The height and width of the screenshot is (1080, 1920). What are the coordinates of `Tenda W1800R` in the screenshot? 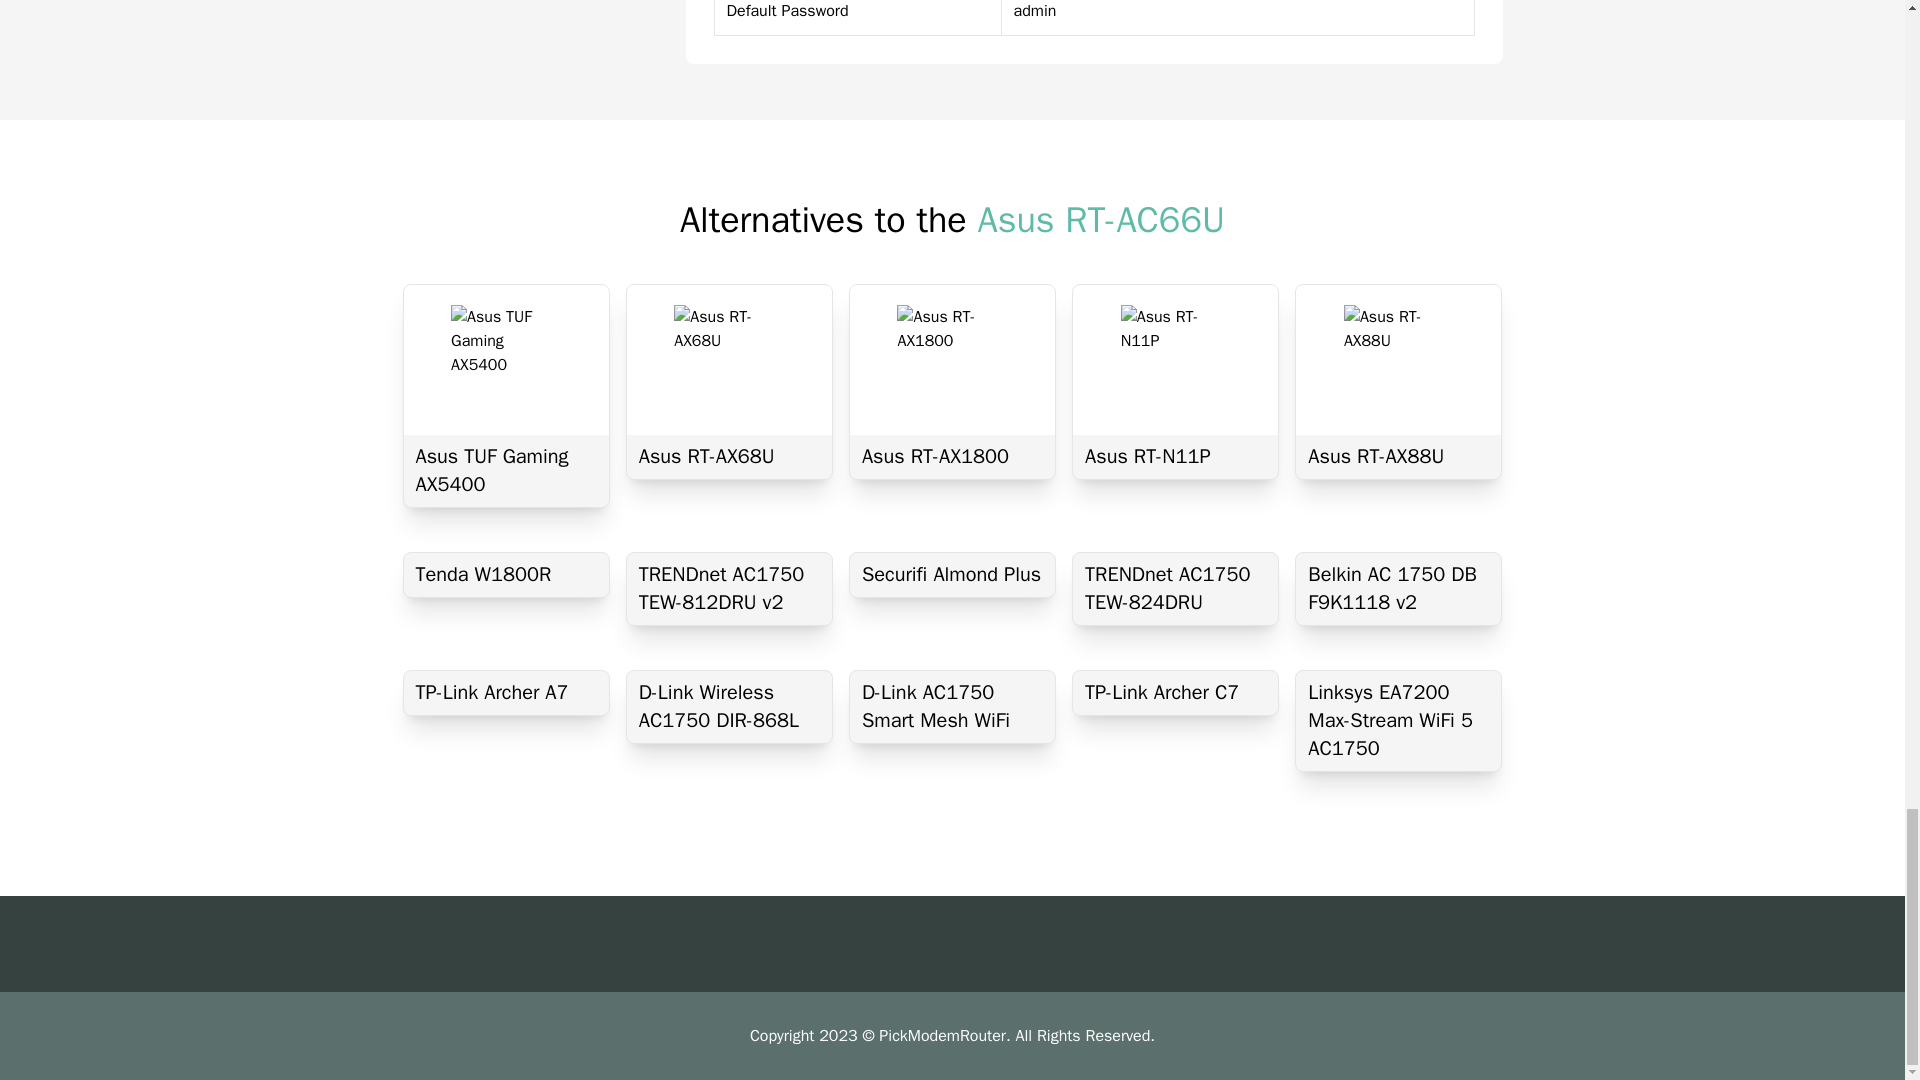 It's located at (506, 574).